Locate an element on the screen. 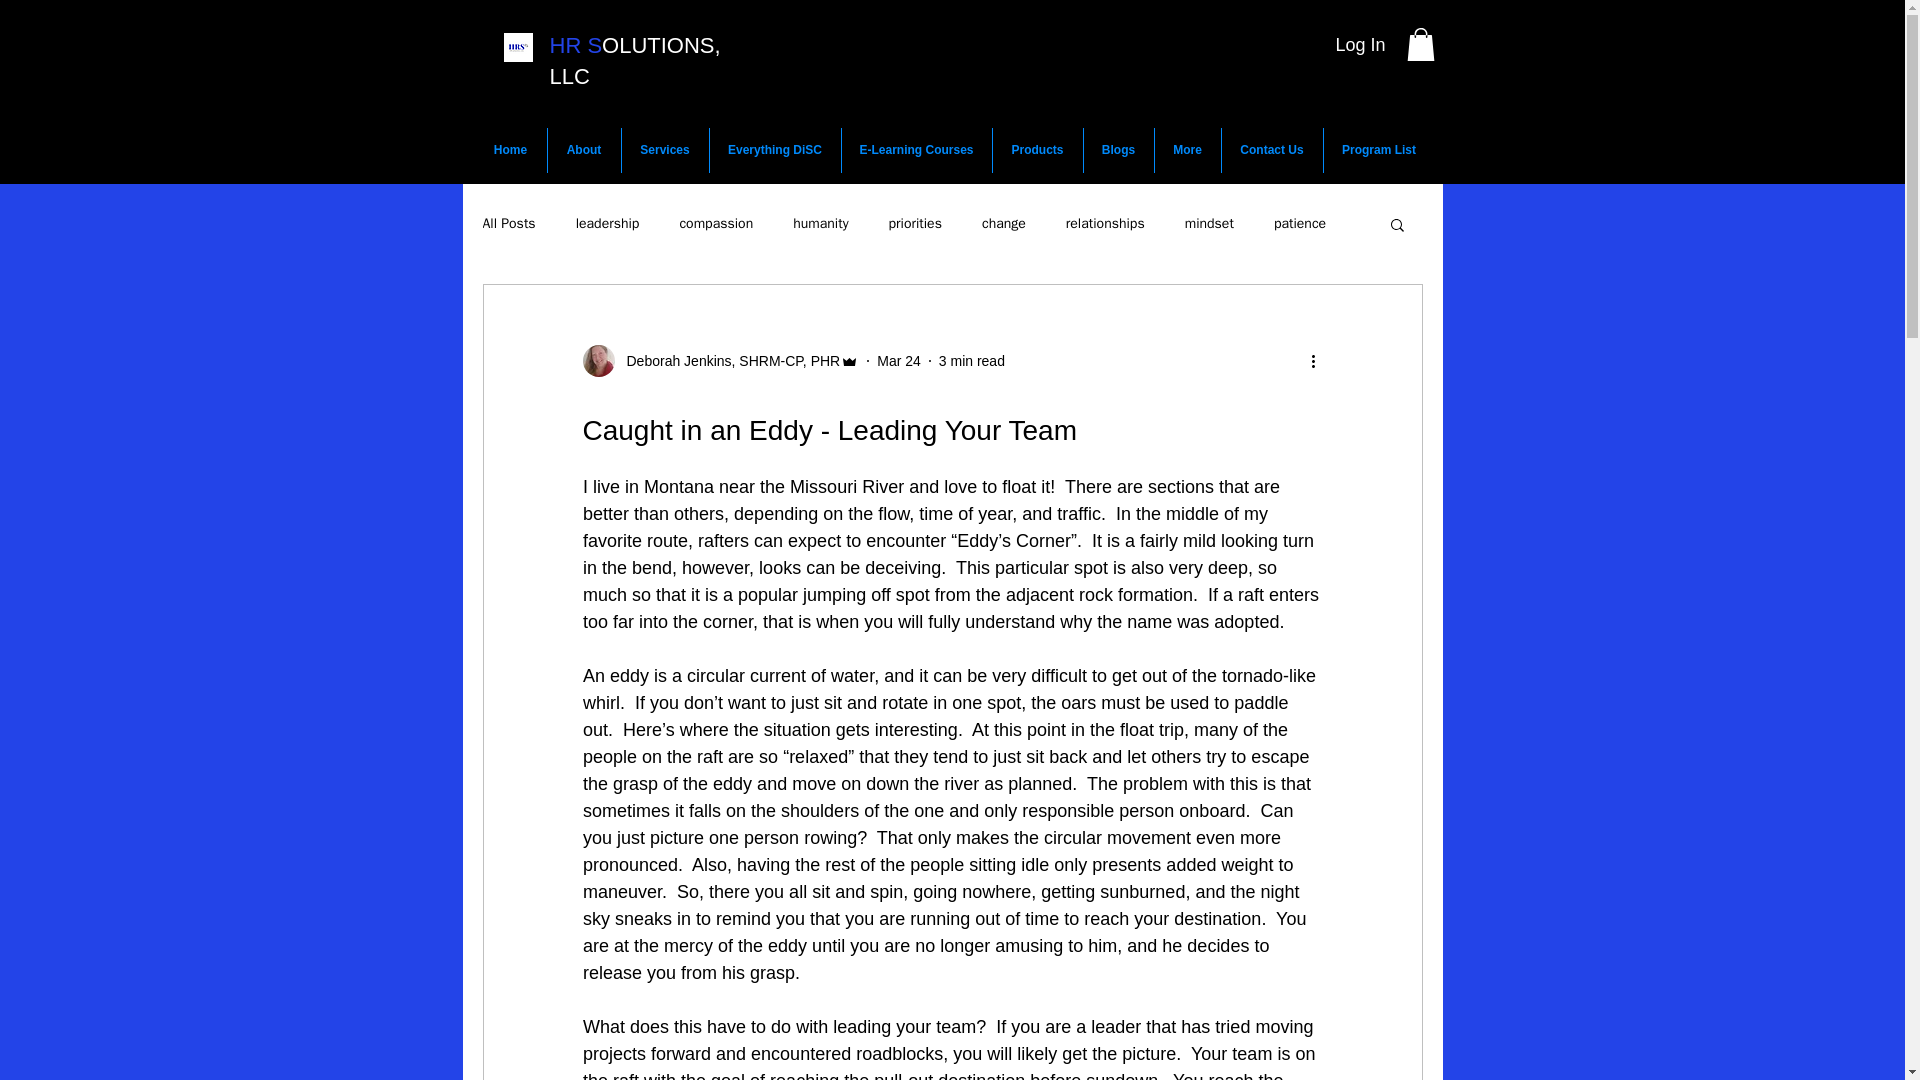 Image resolution: width=1920 pixels, height=1080 pixels. Contact Us is located at coordinates (1272, 150).